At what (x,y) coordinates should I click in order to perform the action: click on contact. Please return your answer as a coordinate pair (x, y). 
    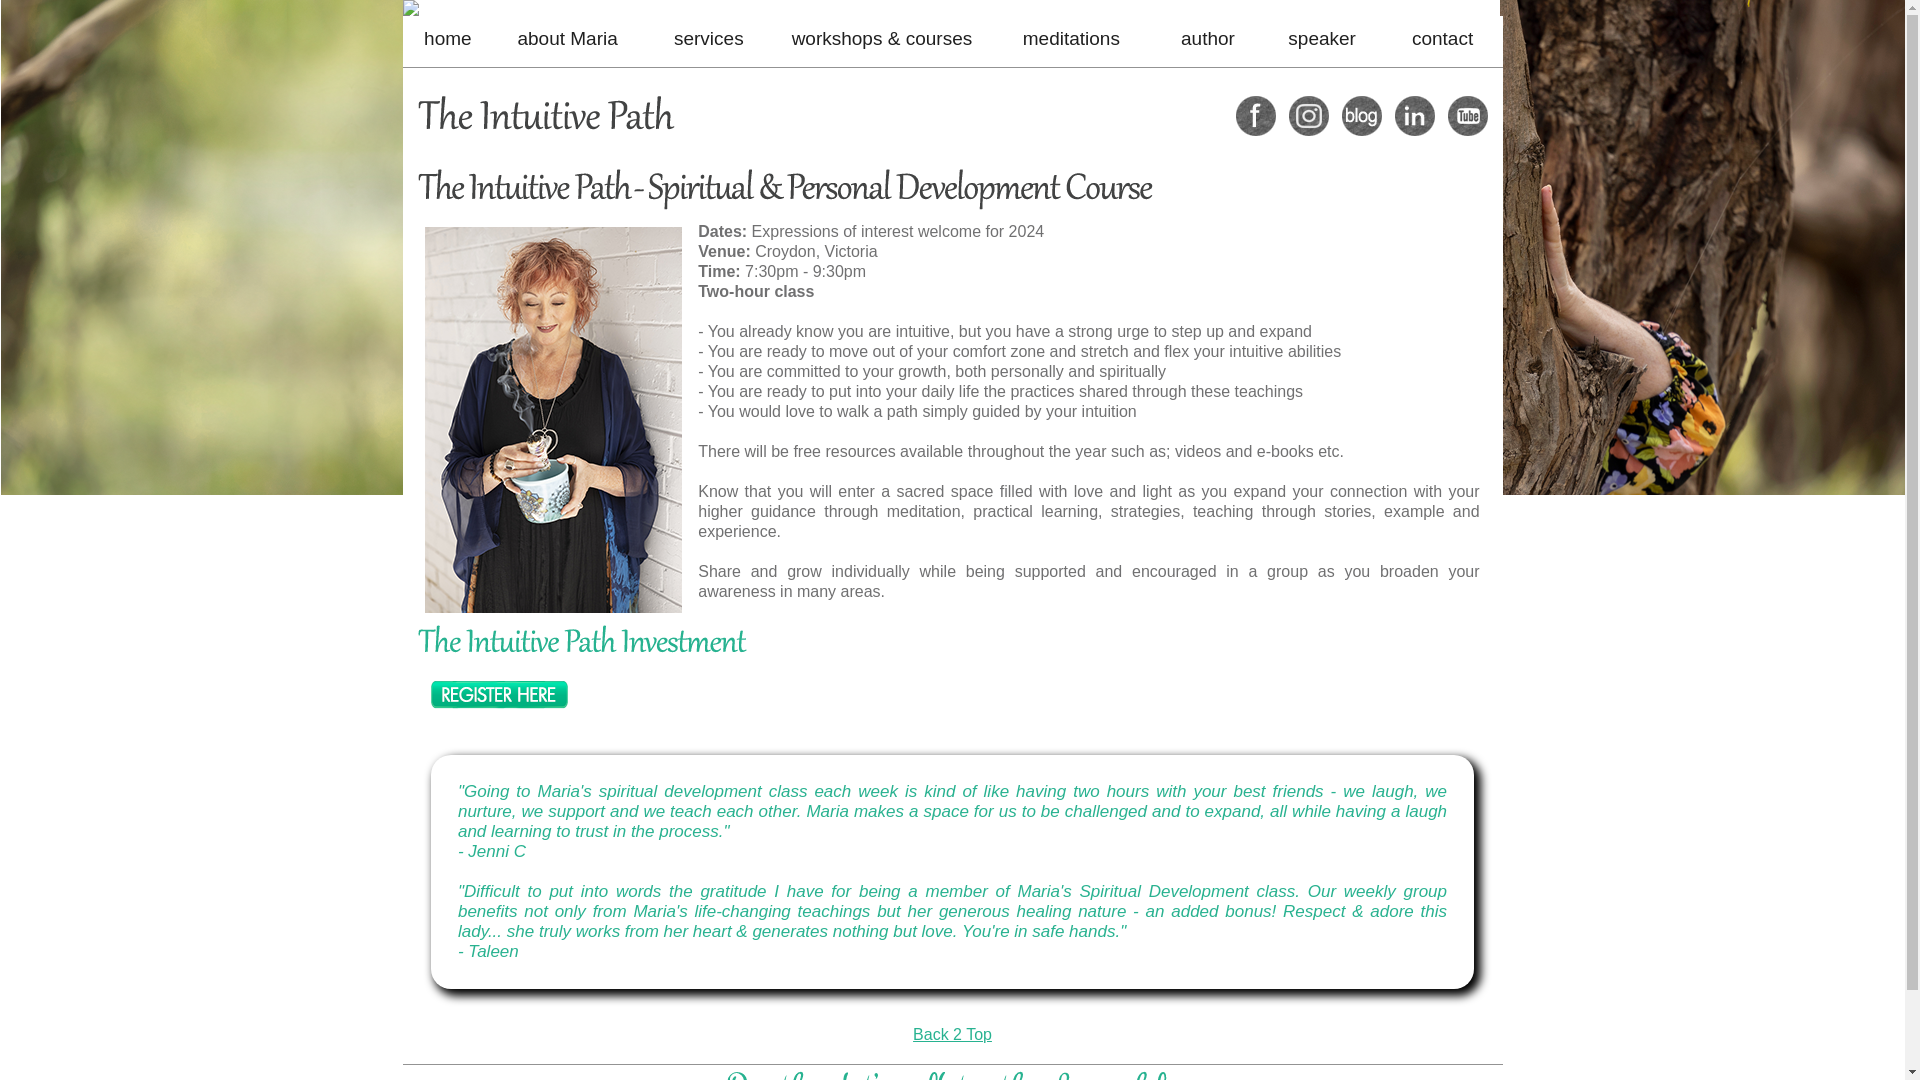
    Looking at the image, I should click on (1442, 38).